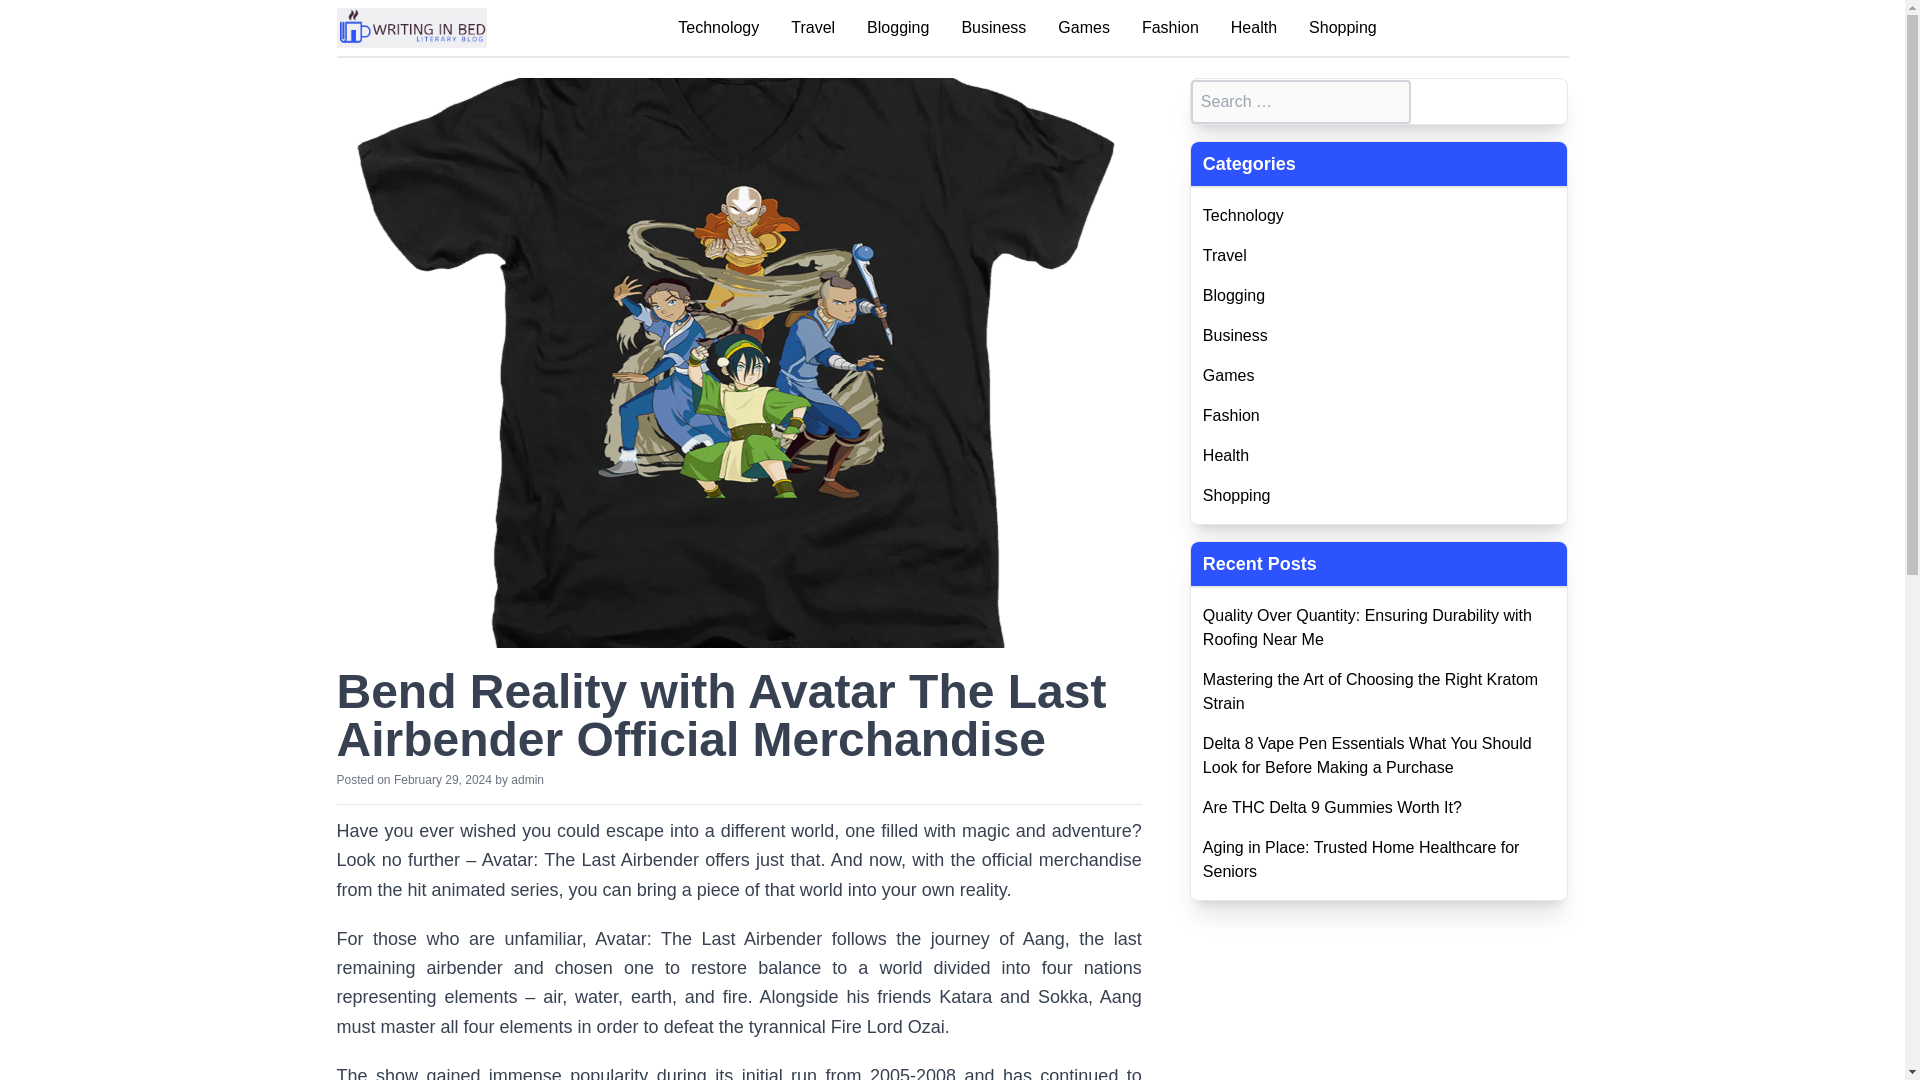 The image size is (1920, 1080). I want to click on Technology, so click(1379, 216).